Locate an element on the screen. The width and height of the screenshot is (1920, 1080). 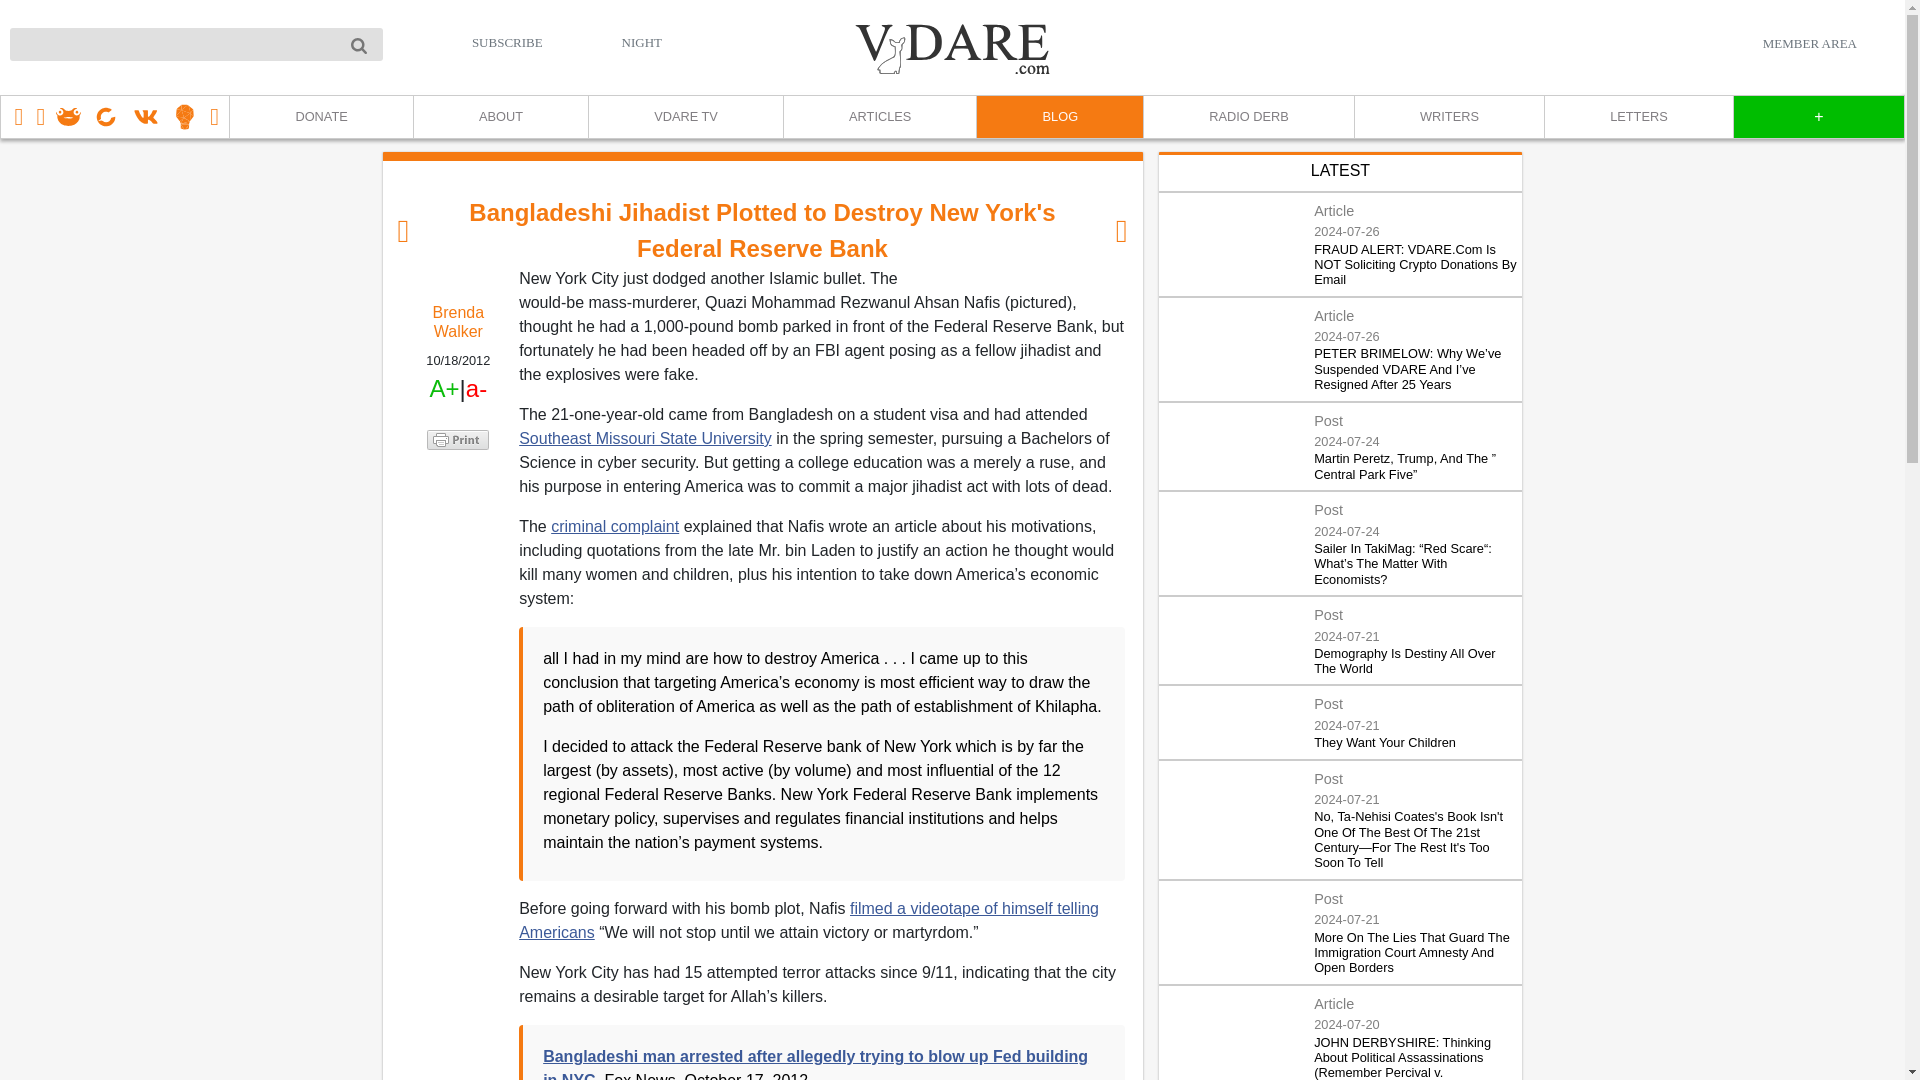
WRITERS is located at coordinates (1448, 117).